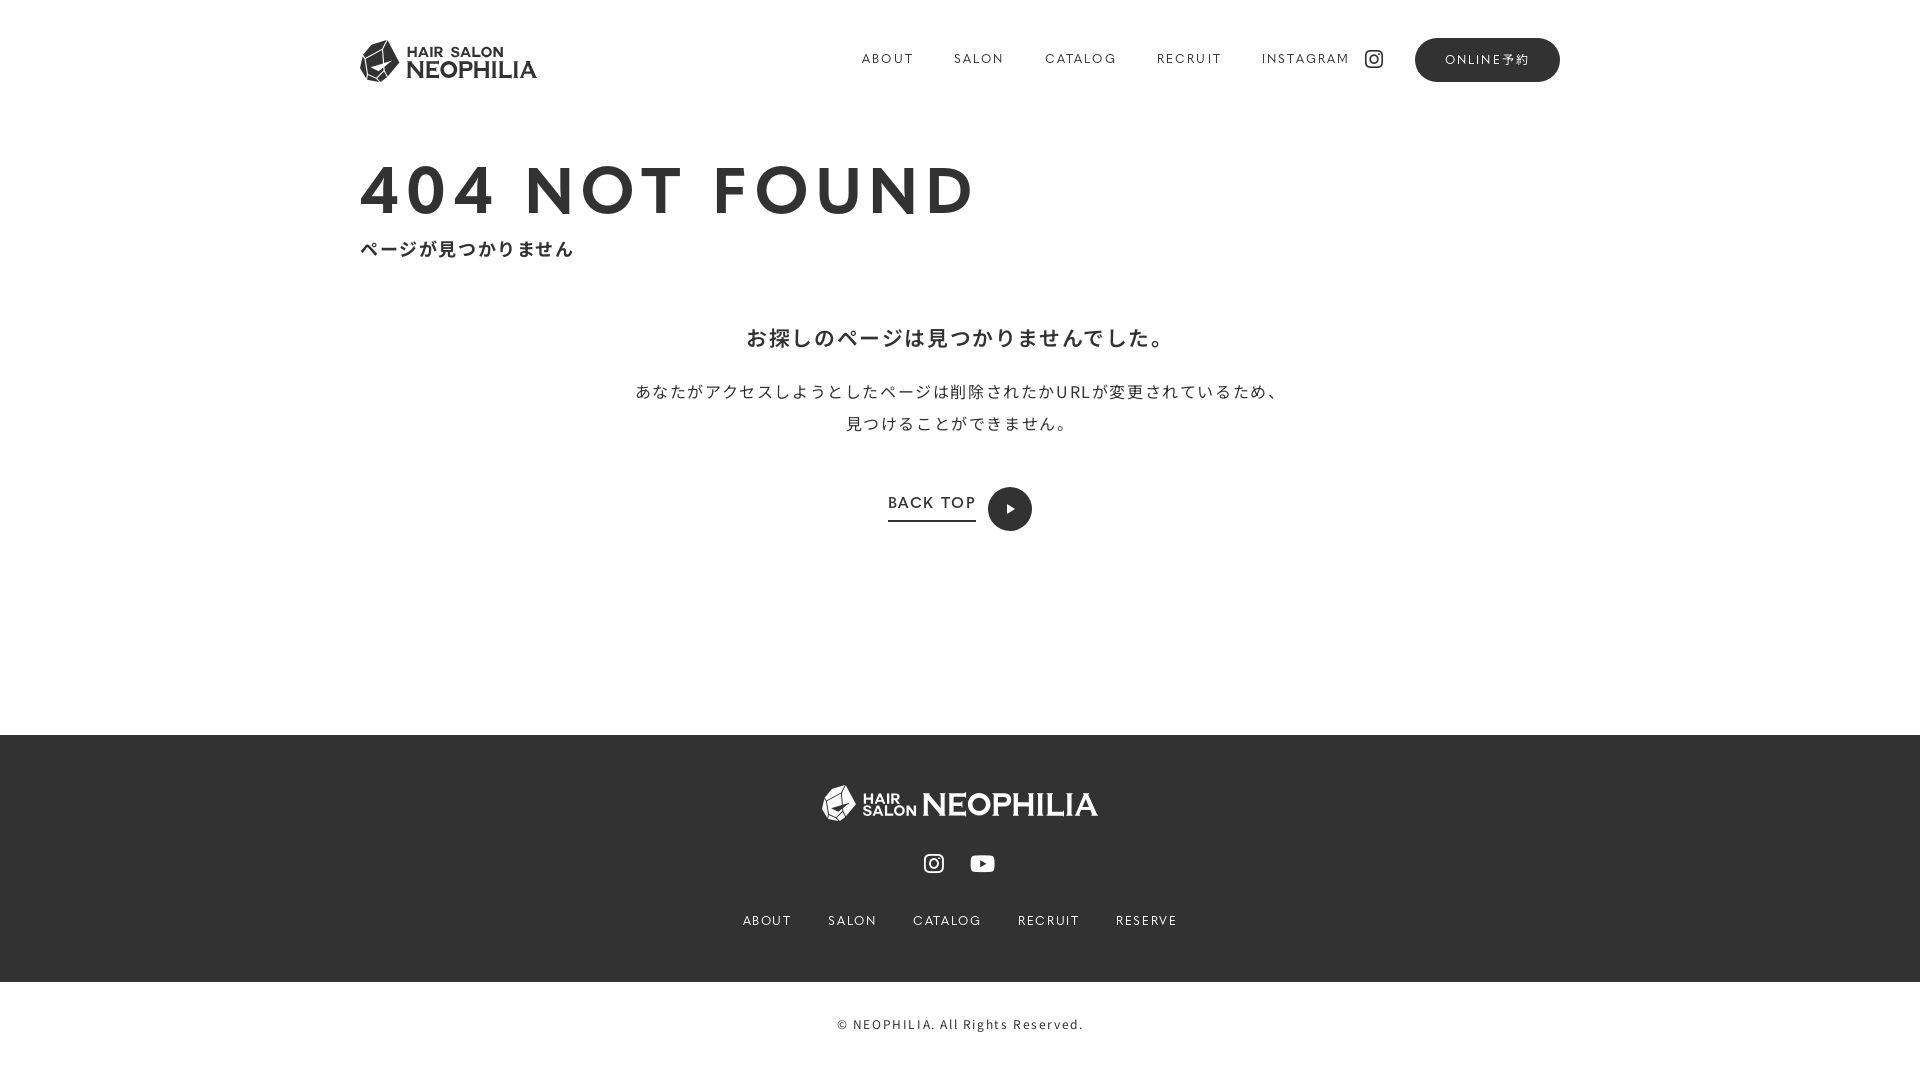 This screenshot has width=1920, height=1080. Describe the element at coordinates (852, 922) in the screenshot. I see `SALON` at that location.